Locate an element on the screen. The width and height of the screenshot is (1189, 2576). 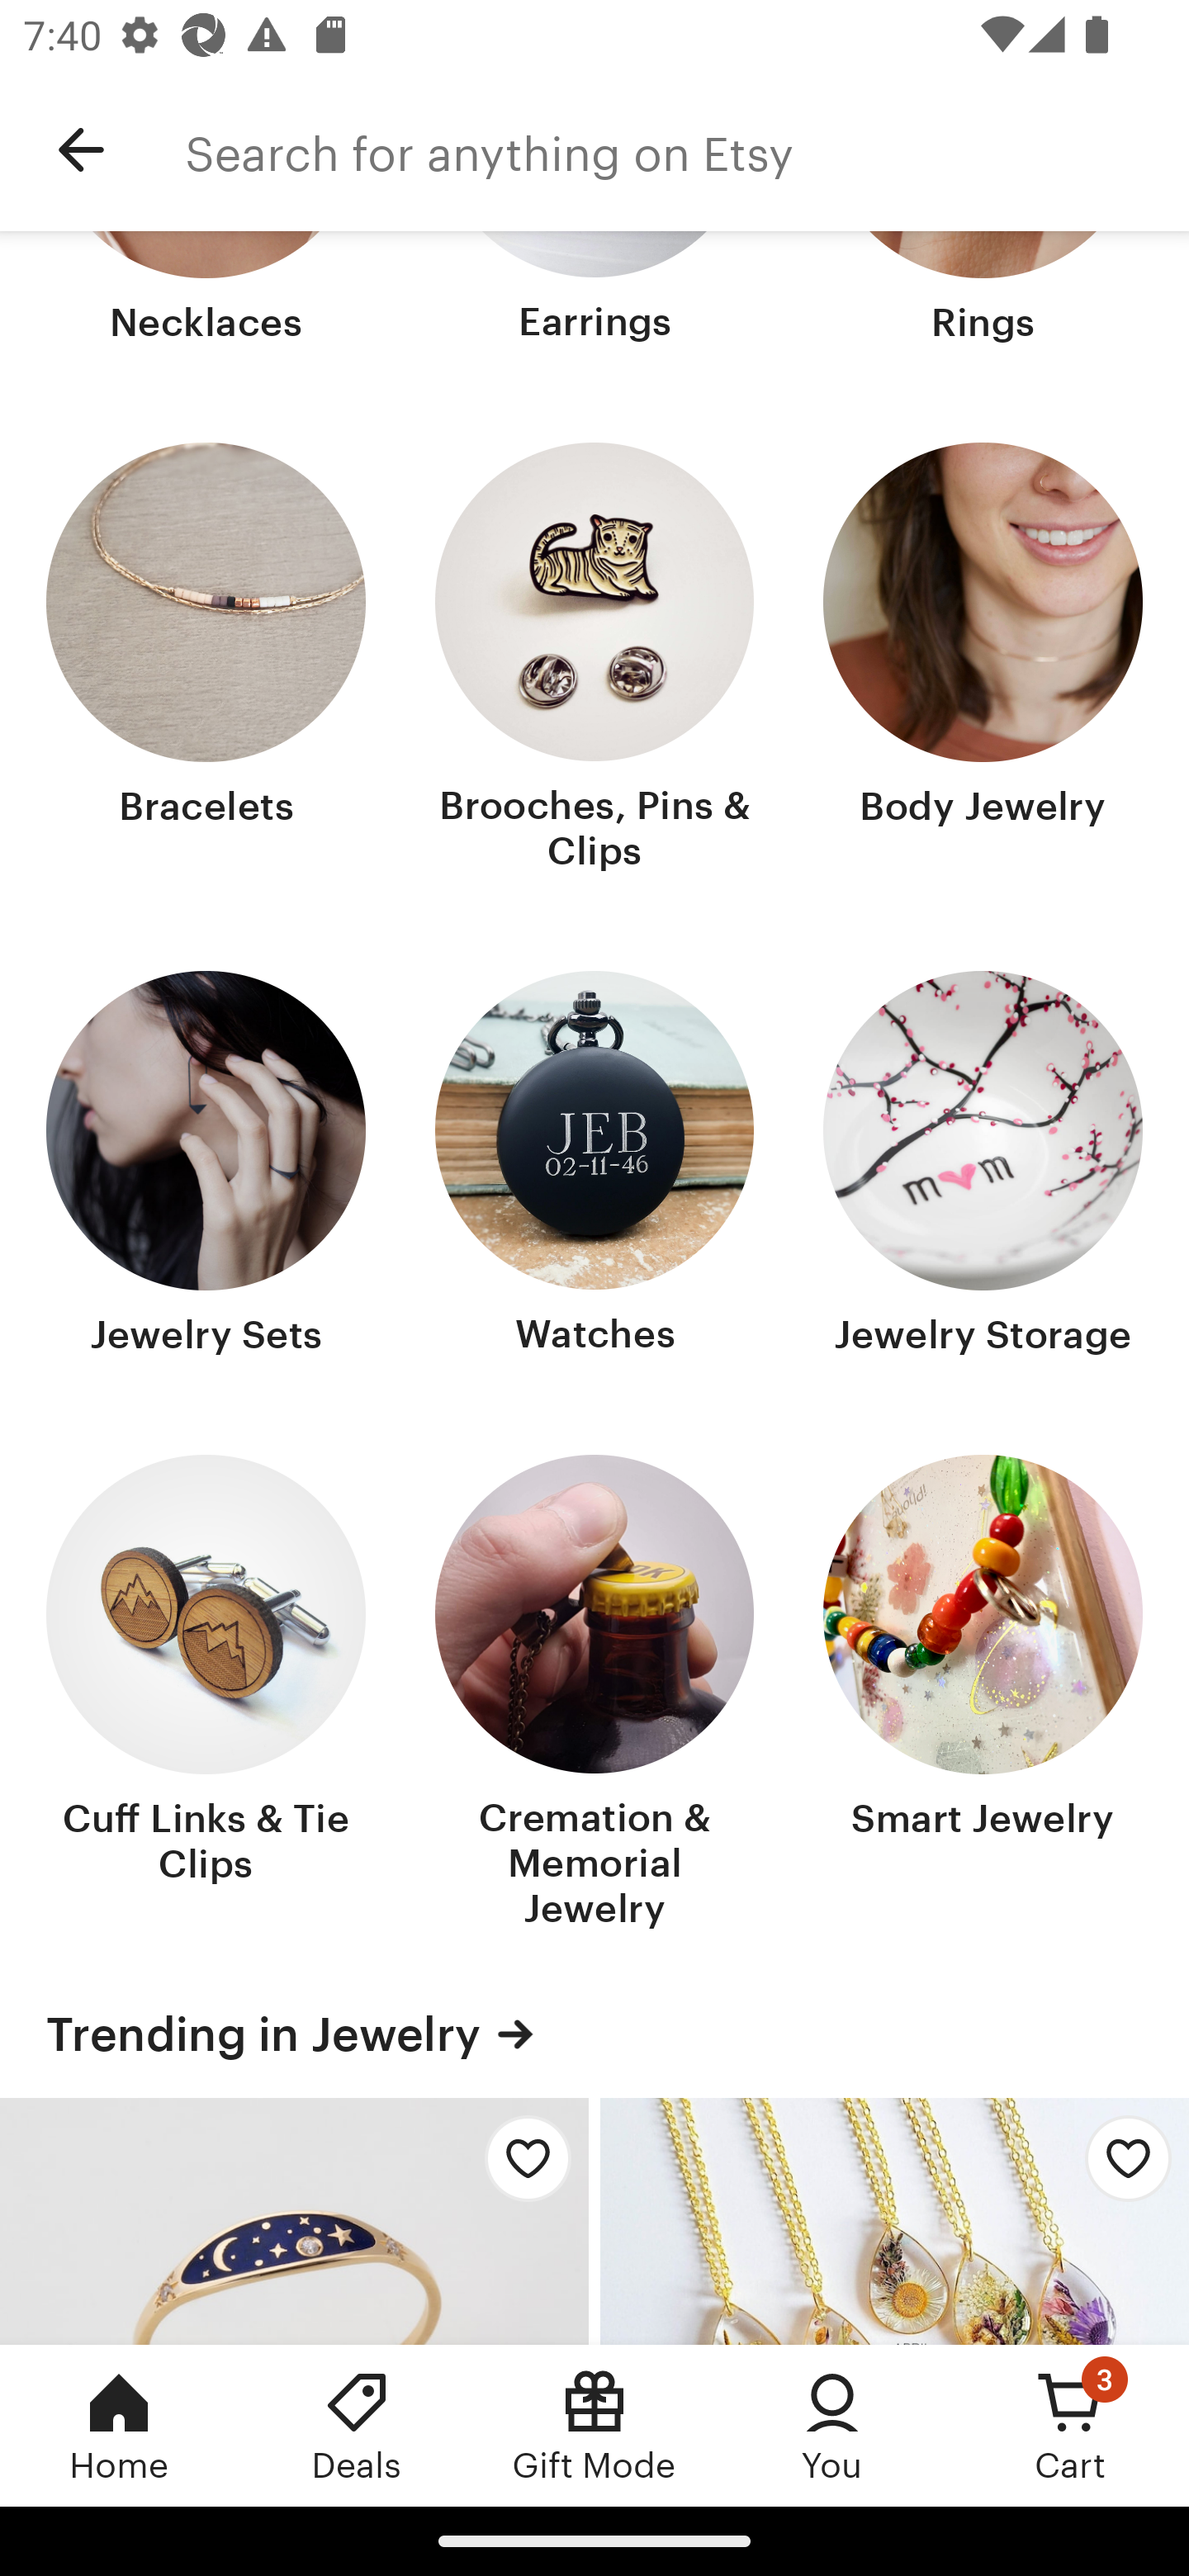
Brooches, Pins & Clips is located at coordinates (594, 661).